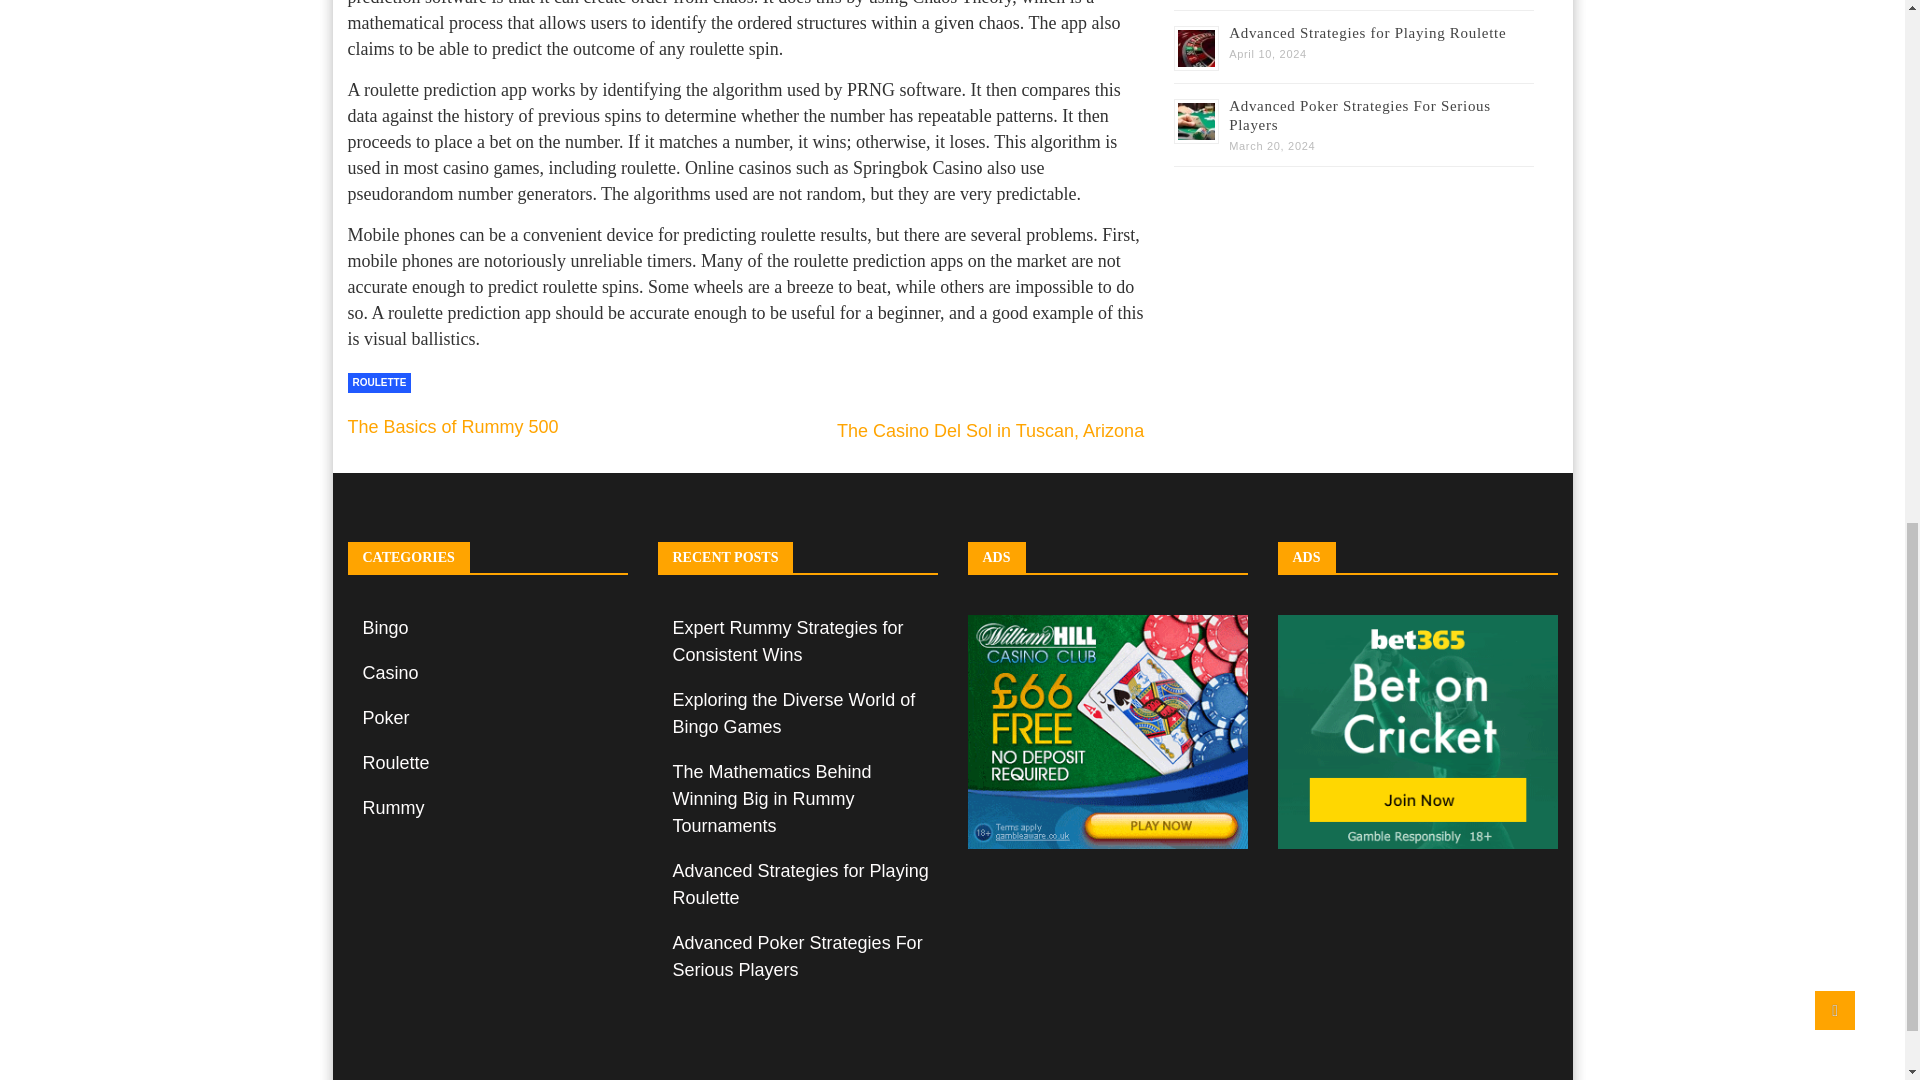 Image resolution: width=1920 pixels, height=1080 pixels. What do you see at coordinates (452, 426) in the screenshot?
I see `The Basics of Rummy 500` at bounding box center [452, 426].